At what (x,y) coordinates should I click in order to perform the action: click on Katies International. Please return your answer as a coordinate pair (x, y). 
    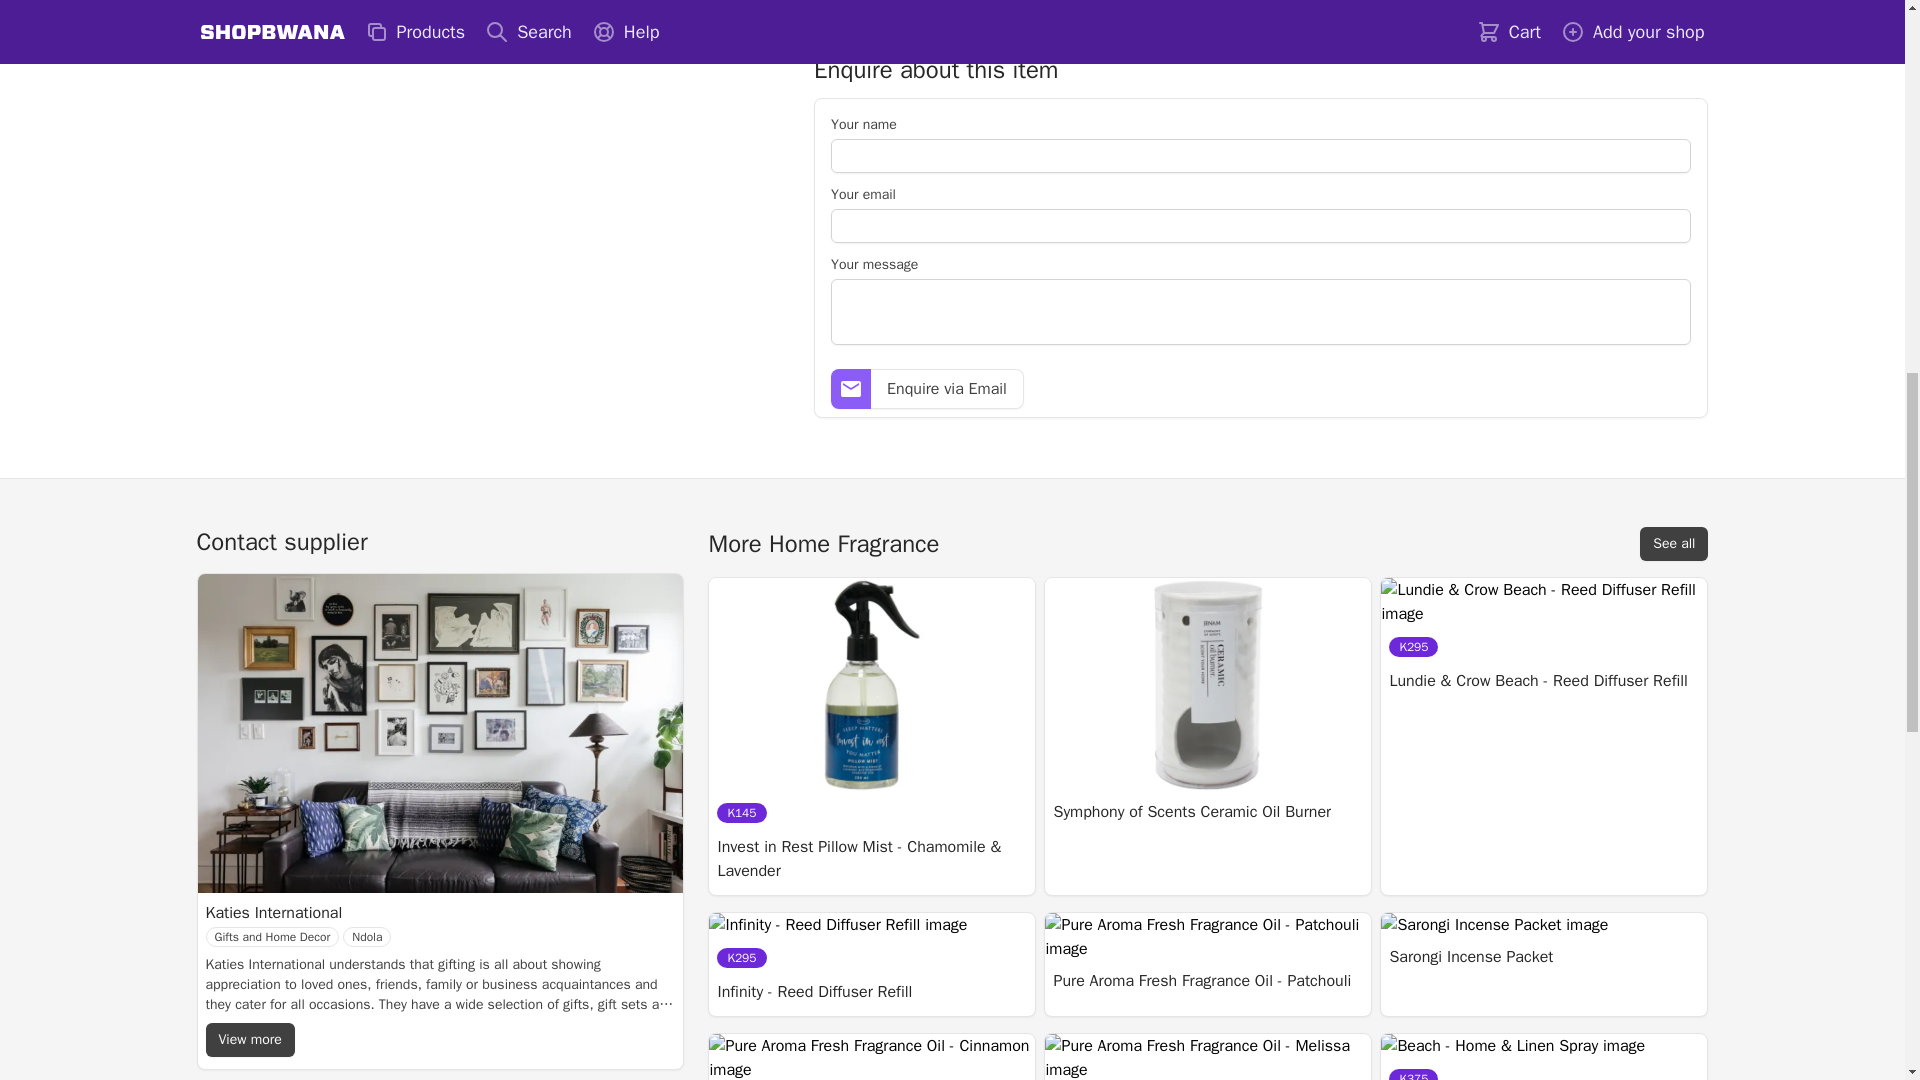
    Looking at the image, I should click on (300, 912).